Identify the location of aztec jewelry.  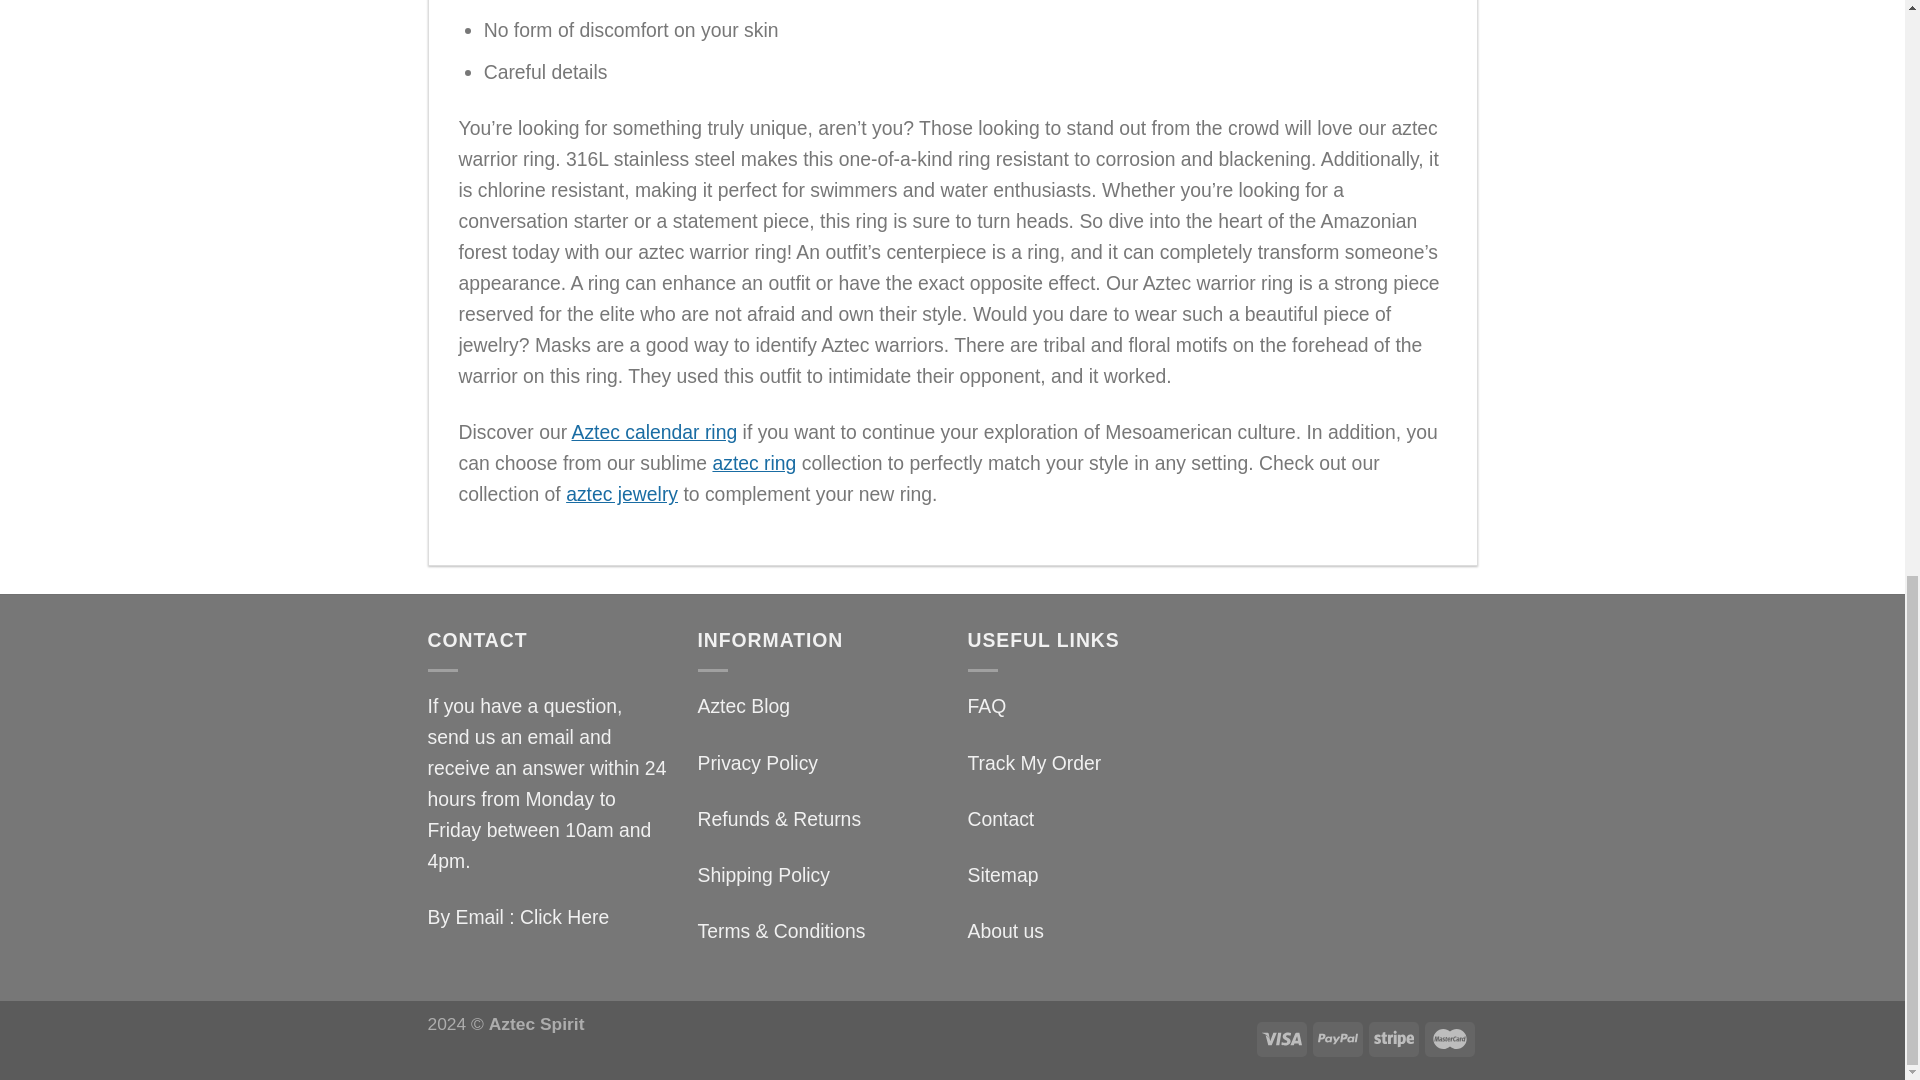
(622, 494).